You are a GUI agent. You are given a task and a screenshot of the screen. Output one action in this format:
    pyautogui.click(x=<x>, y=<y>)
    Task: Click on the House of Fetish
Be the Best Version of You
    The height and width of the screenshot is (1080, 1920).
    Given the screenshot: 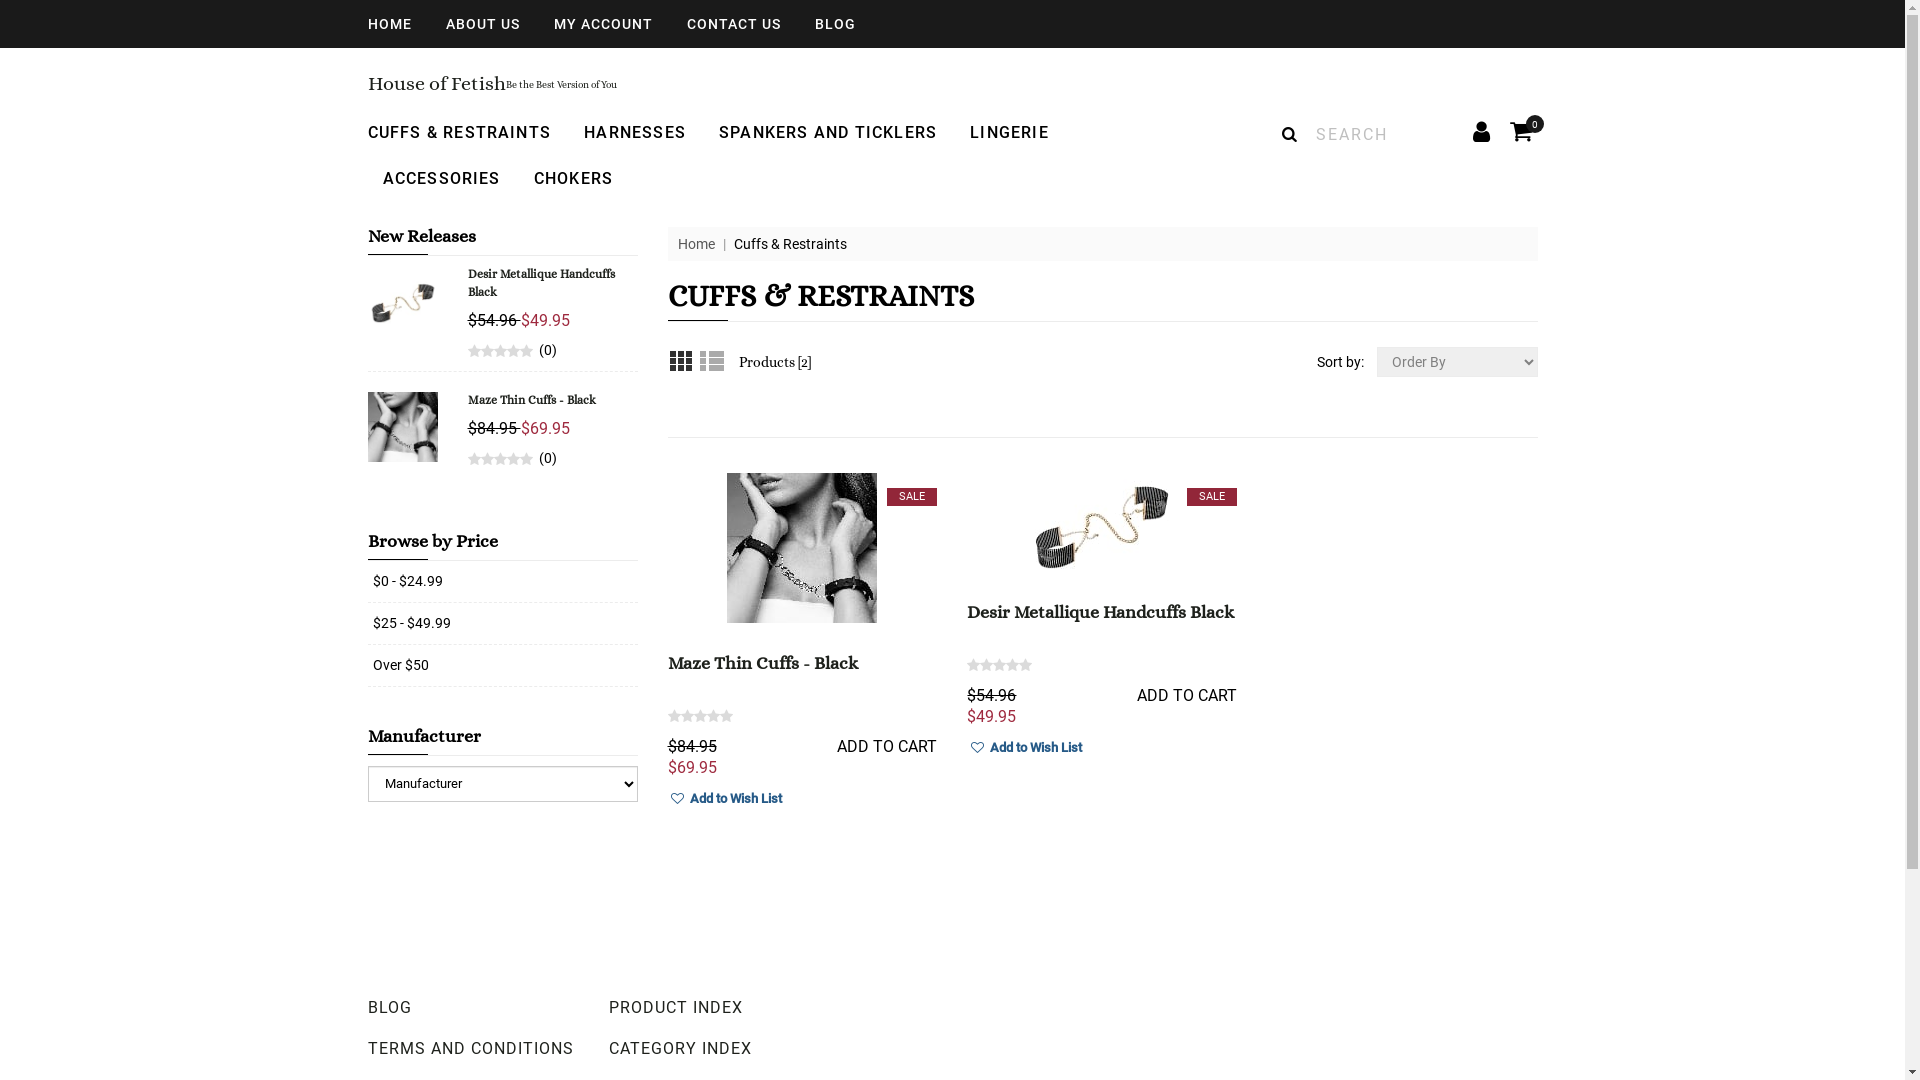 What is the action you would take?
    pyautogui.click(x=492, y=82)
    